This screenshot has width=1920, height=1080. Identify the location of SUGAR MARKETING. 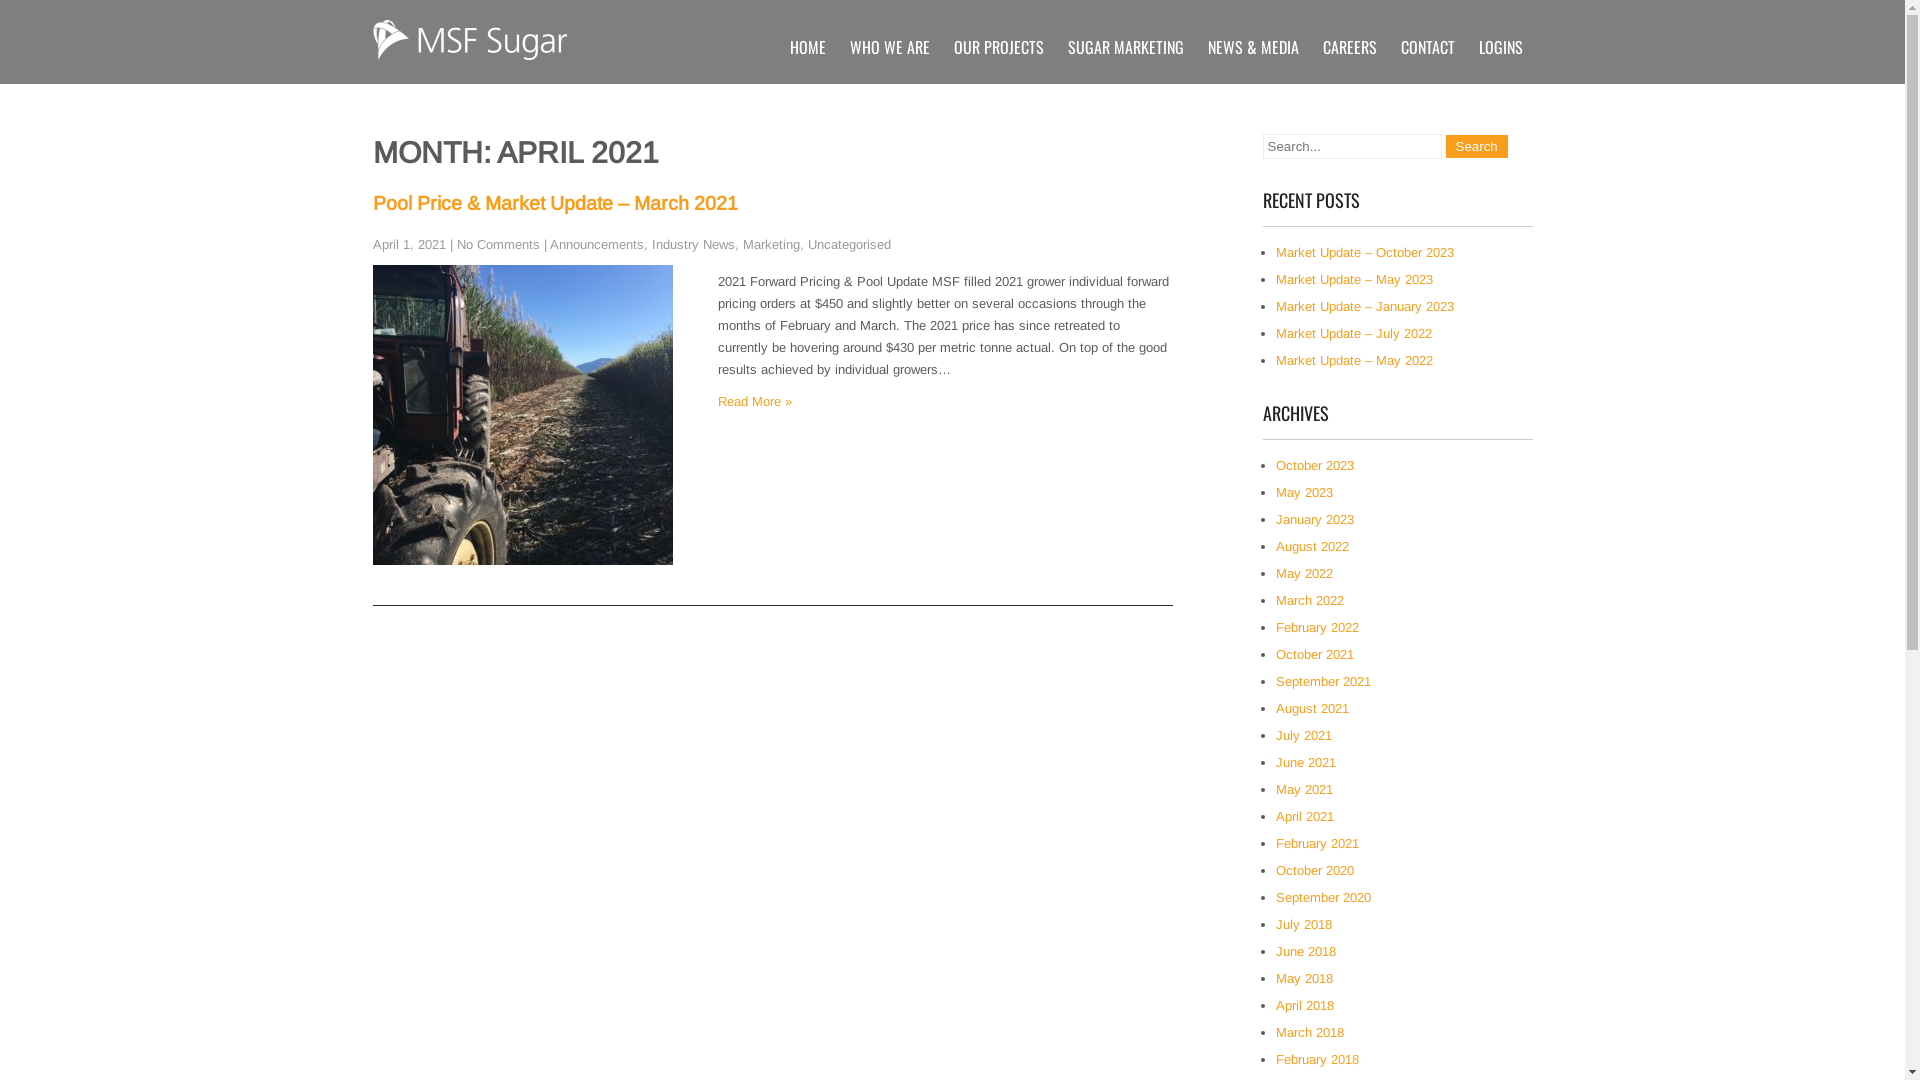
(1126, 47).